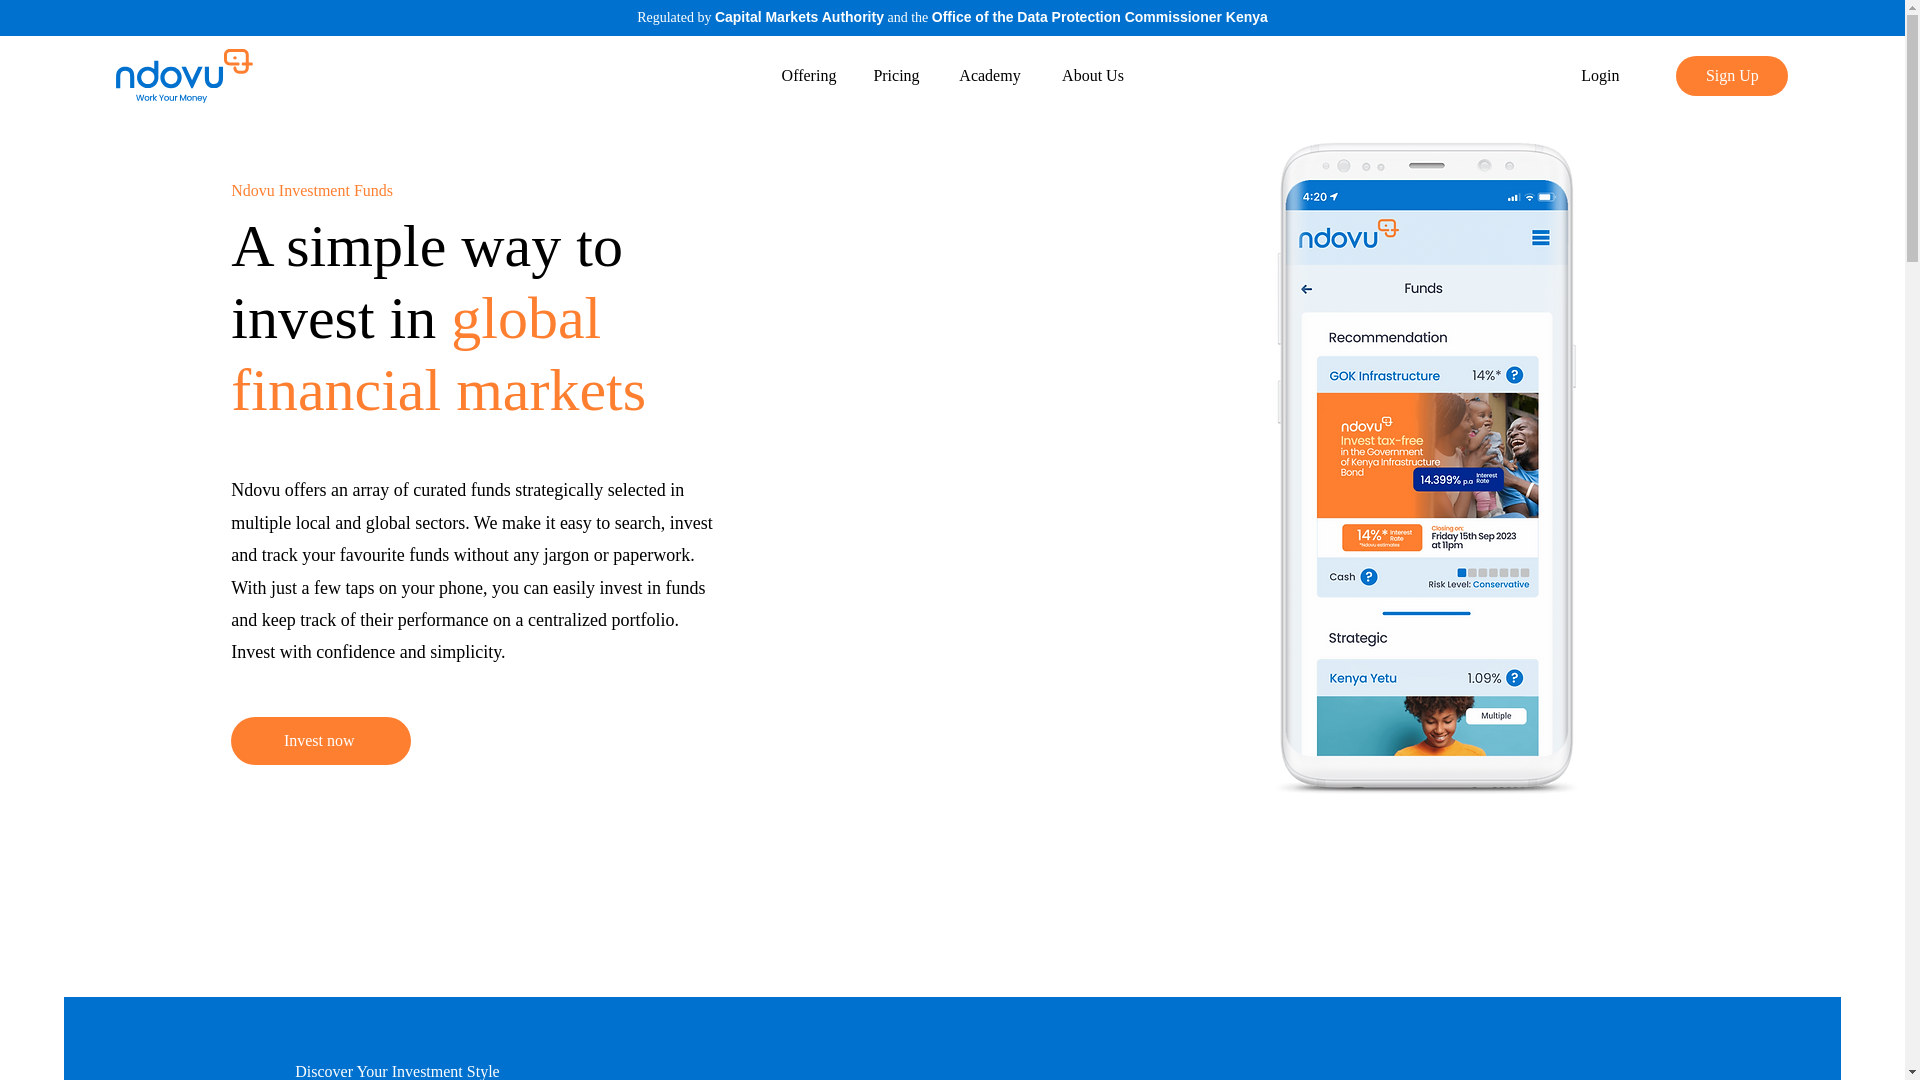  I want to click on Sign Up, so click(1732, 76).